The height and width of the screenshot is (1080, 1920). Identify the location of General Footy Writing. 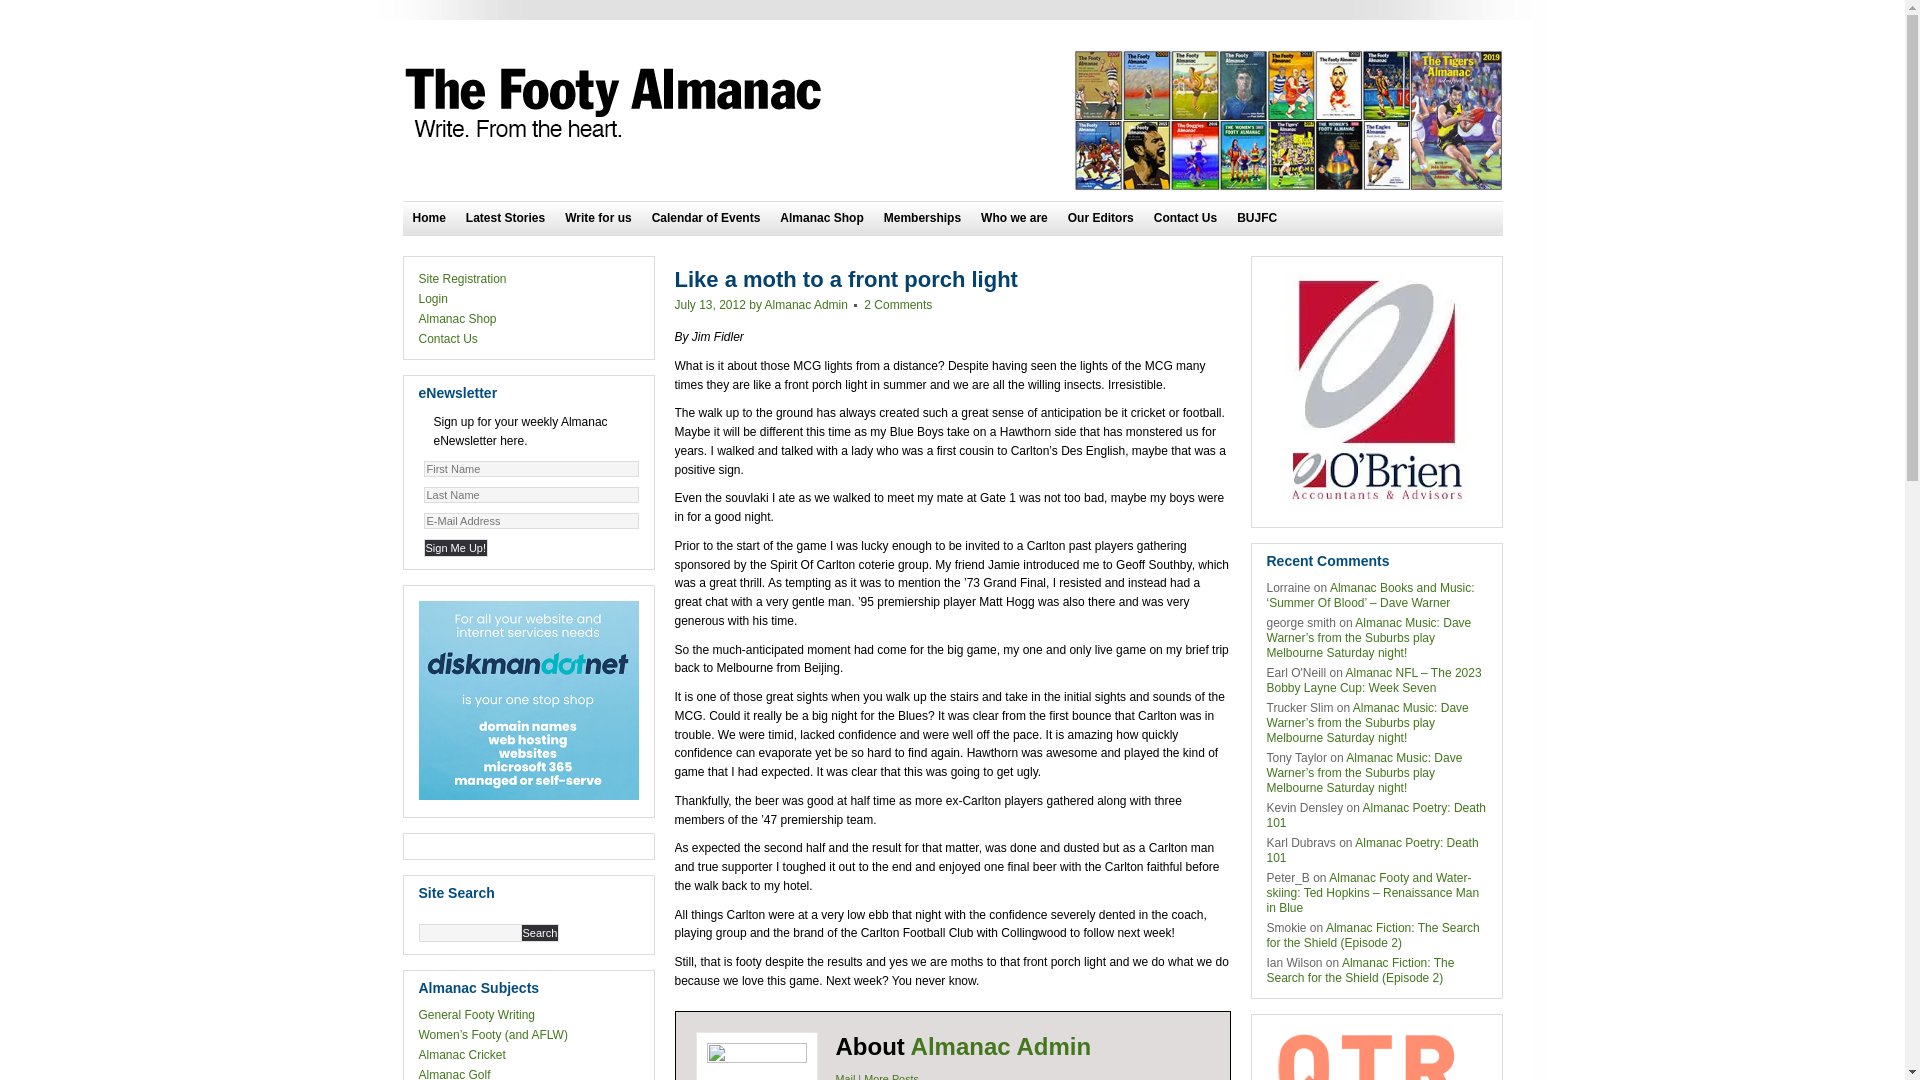
(476, 1015).